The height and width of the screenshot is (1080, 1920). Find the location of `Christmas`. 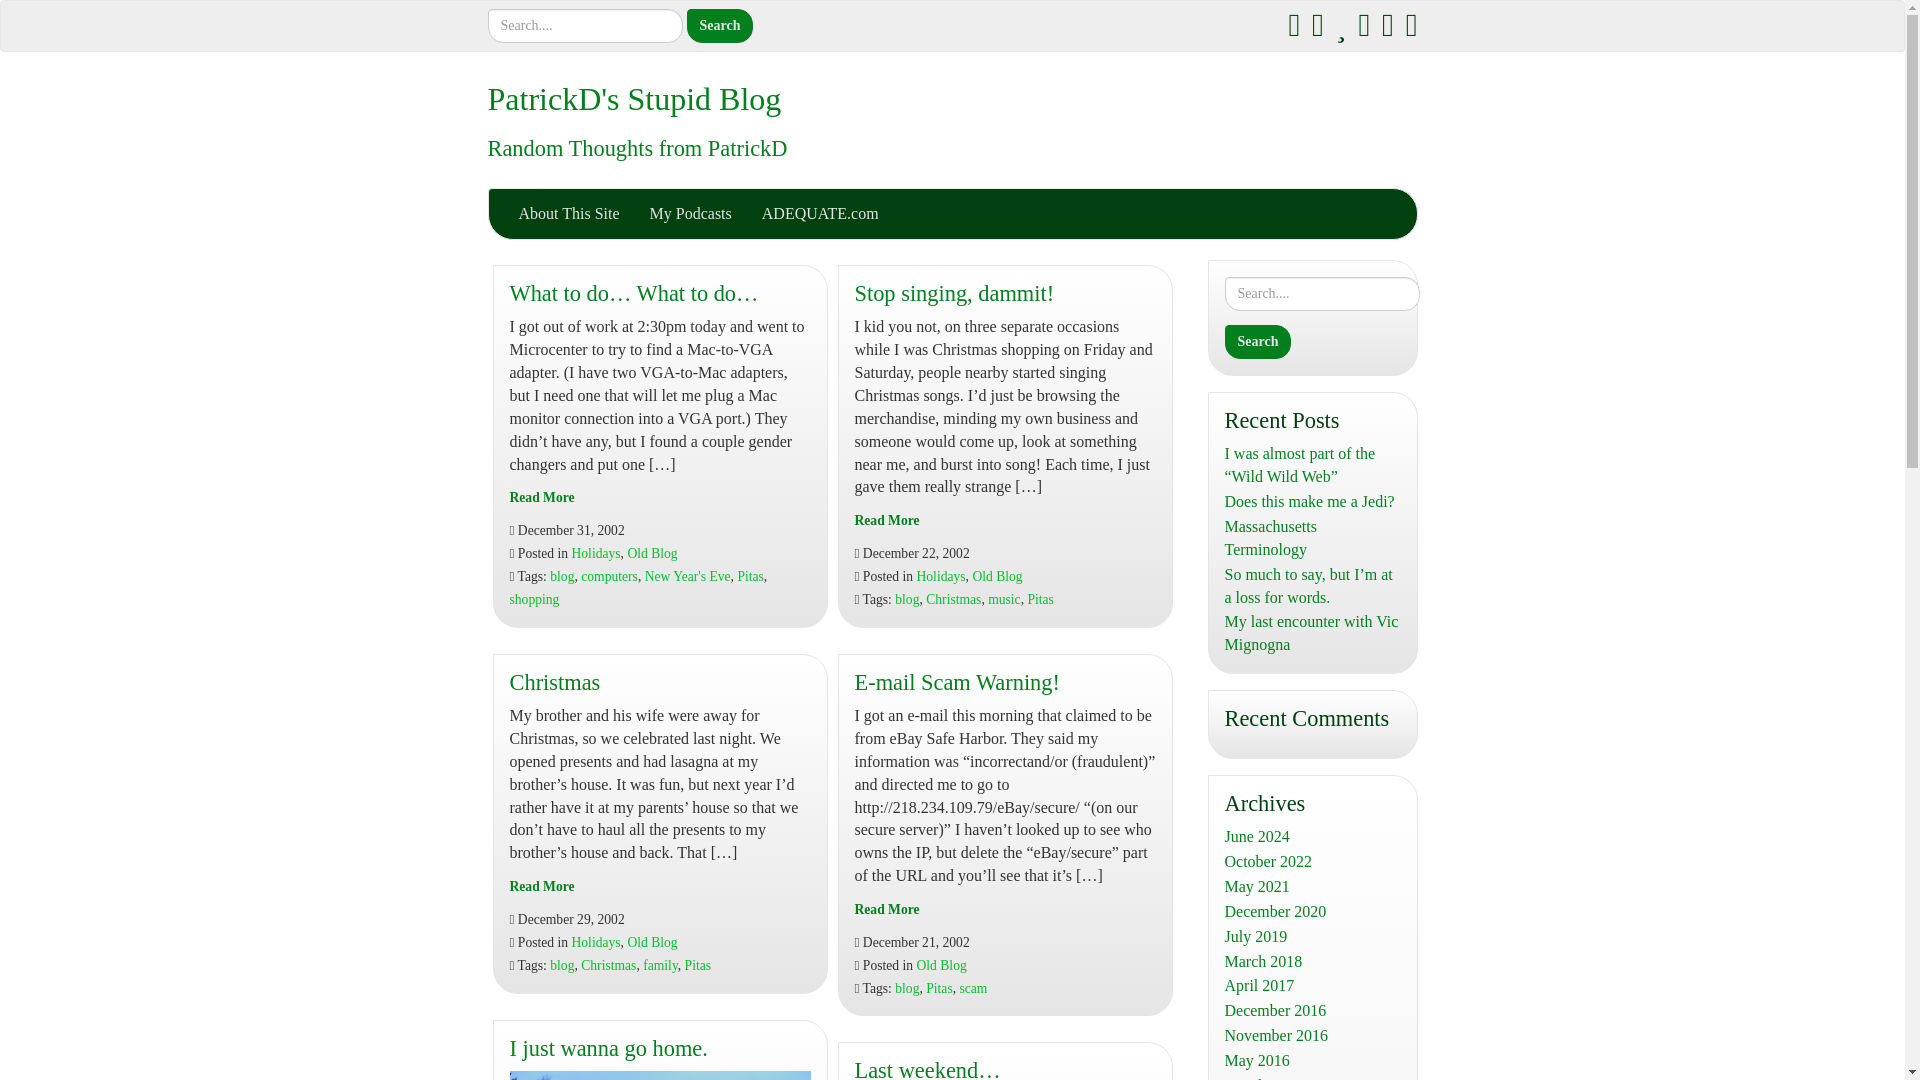

Christmas is located at coordinates (555, 682).